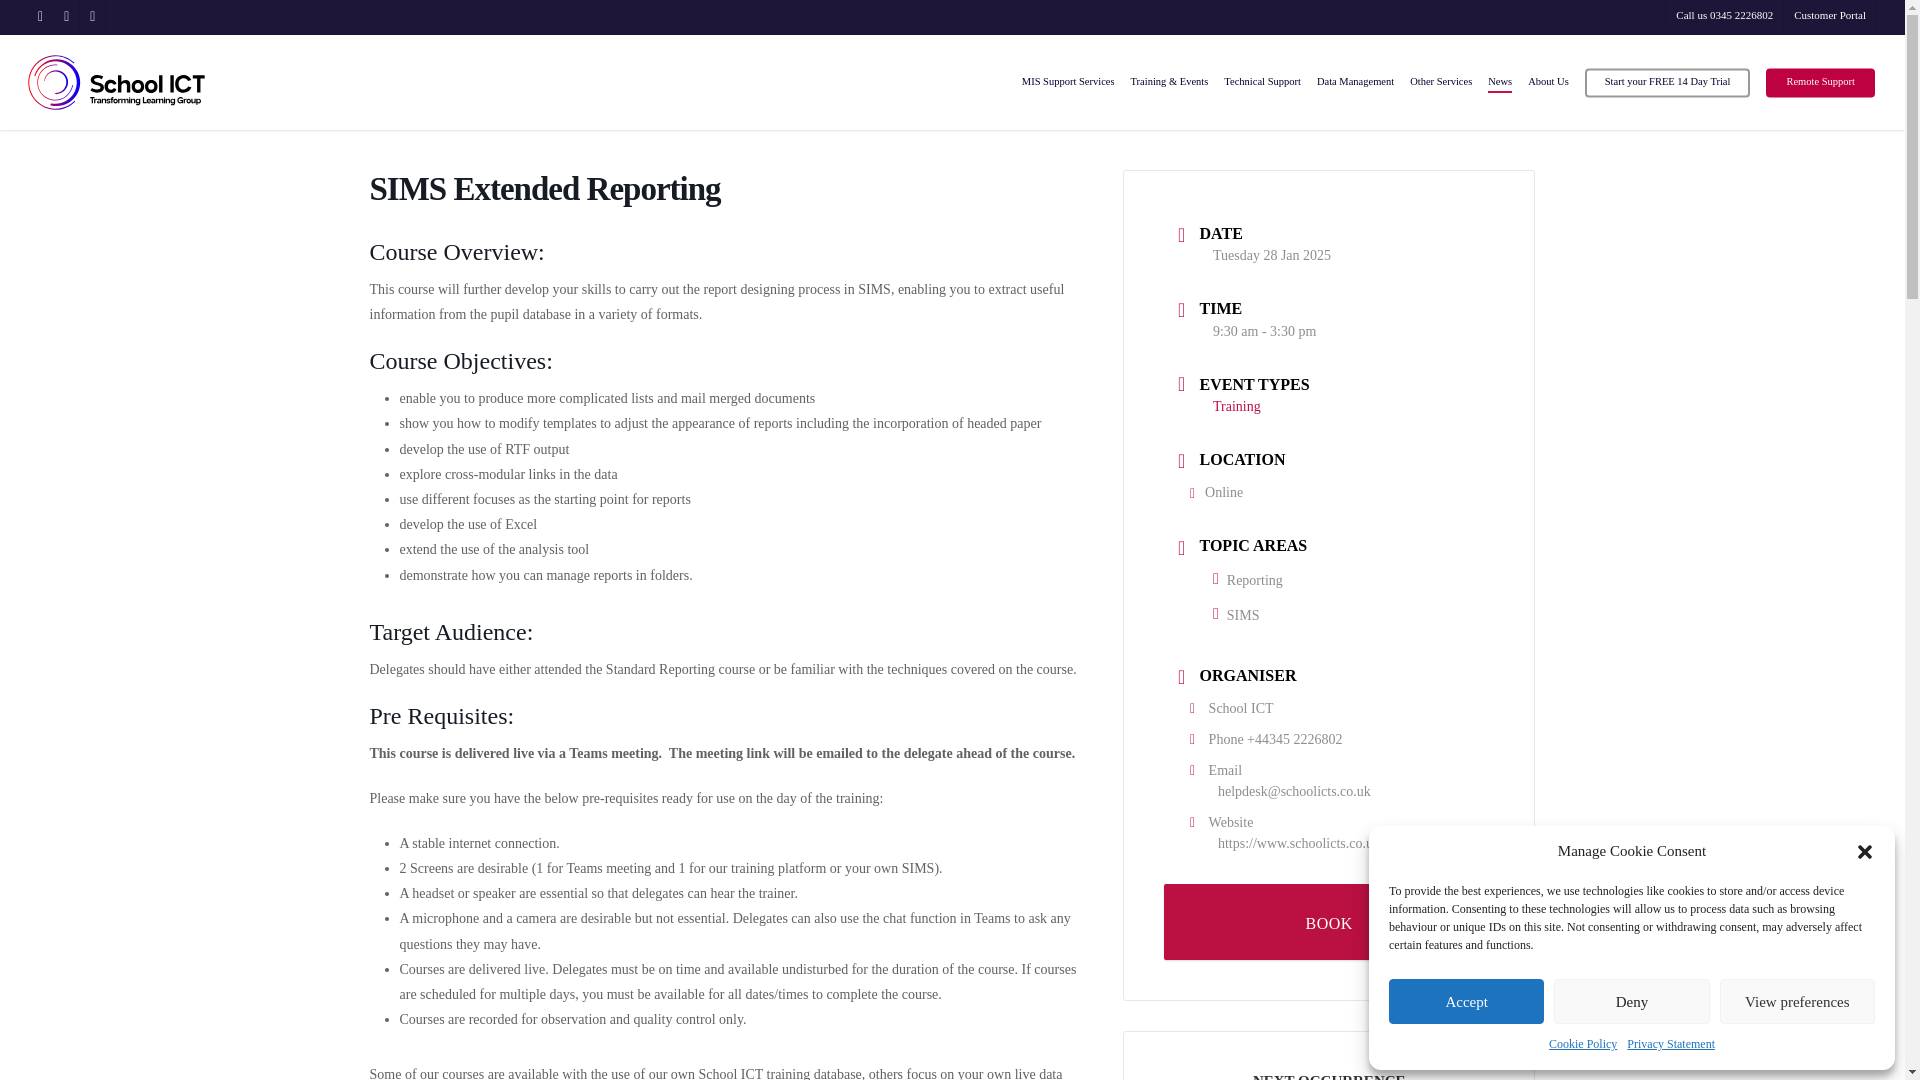 This screenshot has height=1080, width=1920. What do you see at coordinates (1798, 1000) in the screenshot?
I see `View preferences` at bounding box center [1798, 1000].